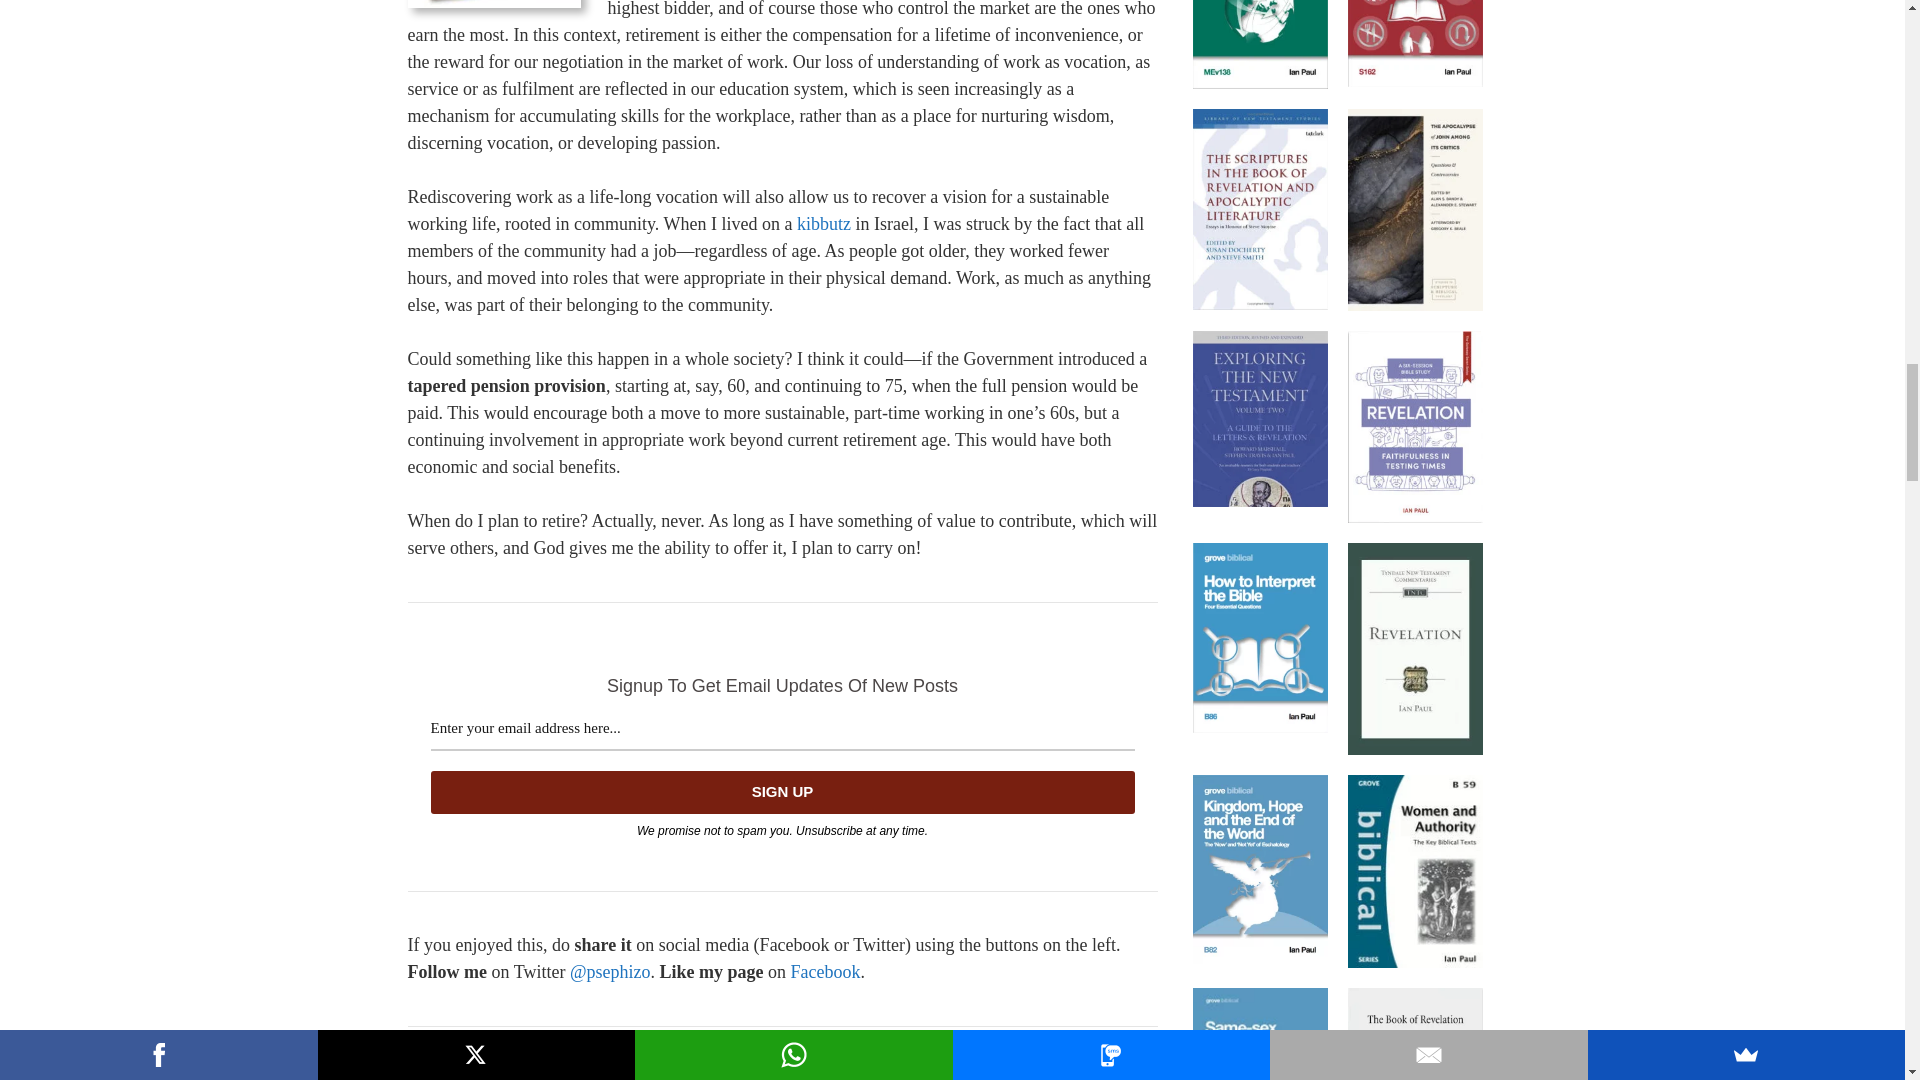 This screenshot has height=1080, width=1920. Describe the element at coordinates (782, 792) in the screenshot. I see `Sign Up` at that location.